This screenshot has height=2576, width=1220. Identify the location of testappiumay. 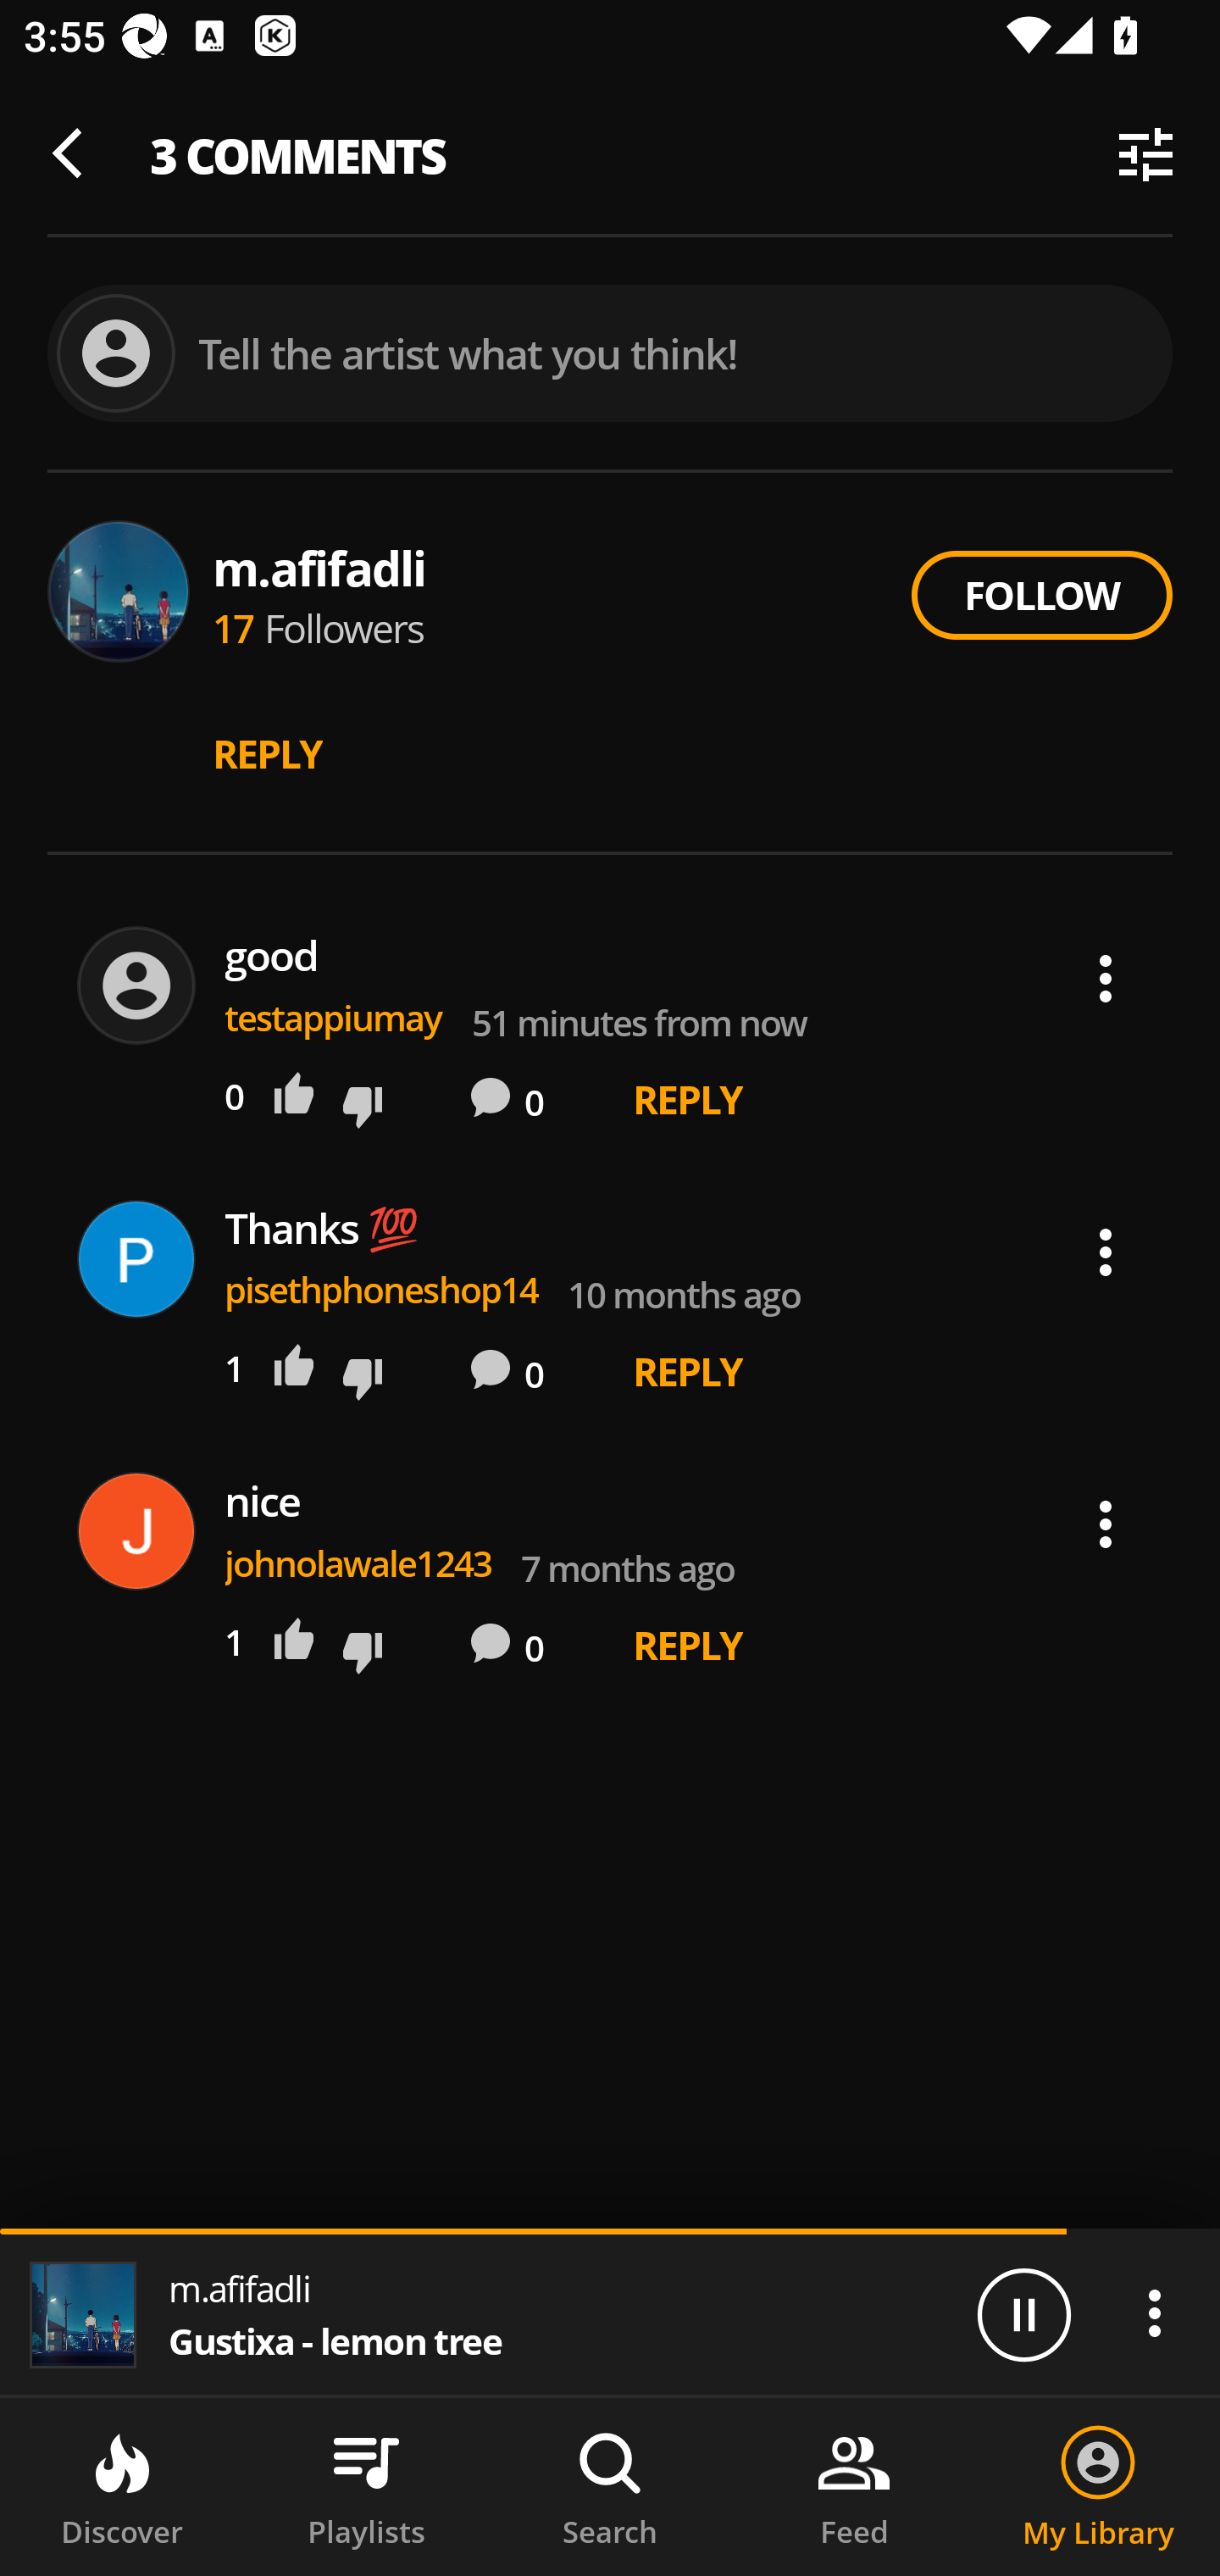
(334, 1019).